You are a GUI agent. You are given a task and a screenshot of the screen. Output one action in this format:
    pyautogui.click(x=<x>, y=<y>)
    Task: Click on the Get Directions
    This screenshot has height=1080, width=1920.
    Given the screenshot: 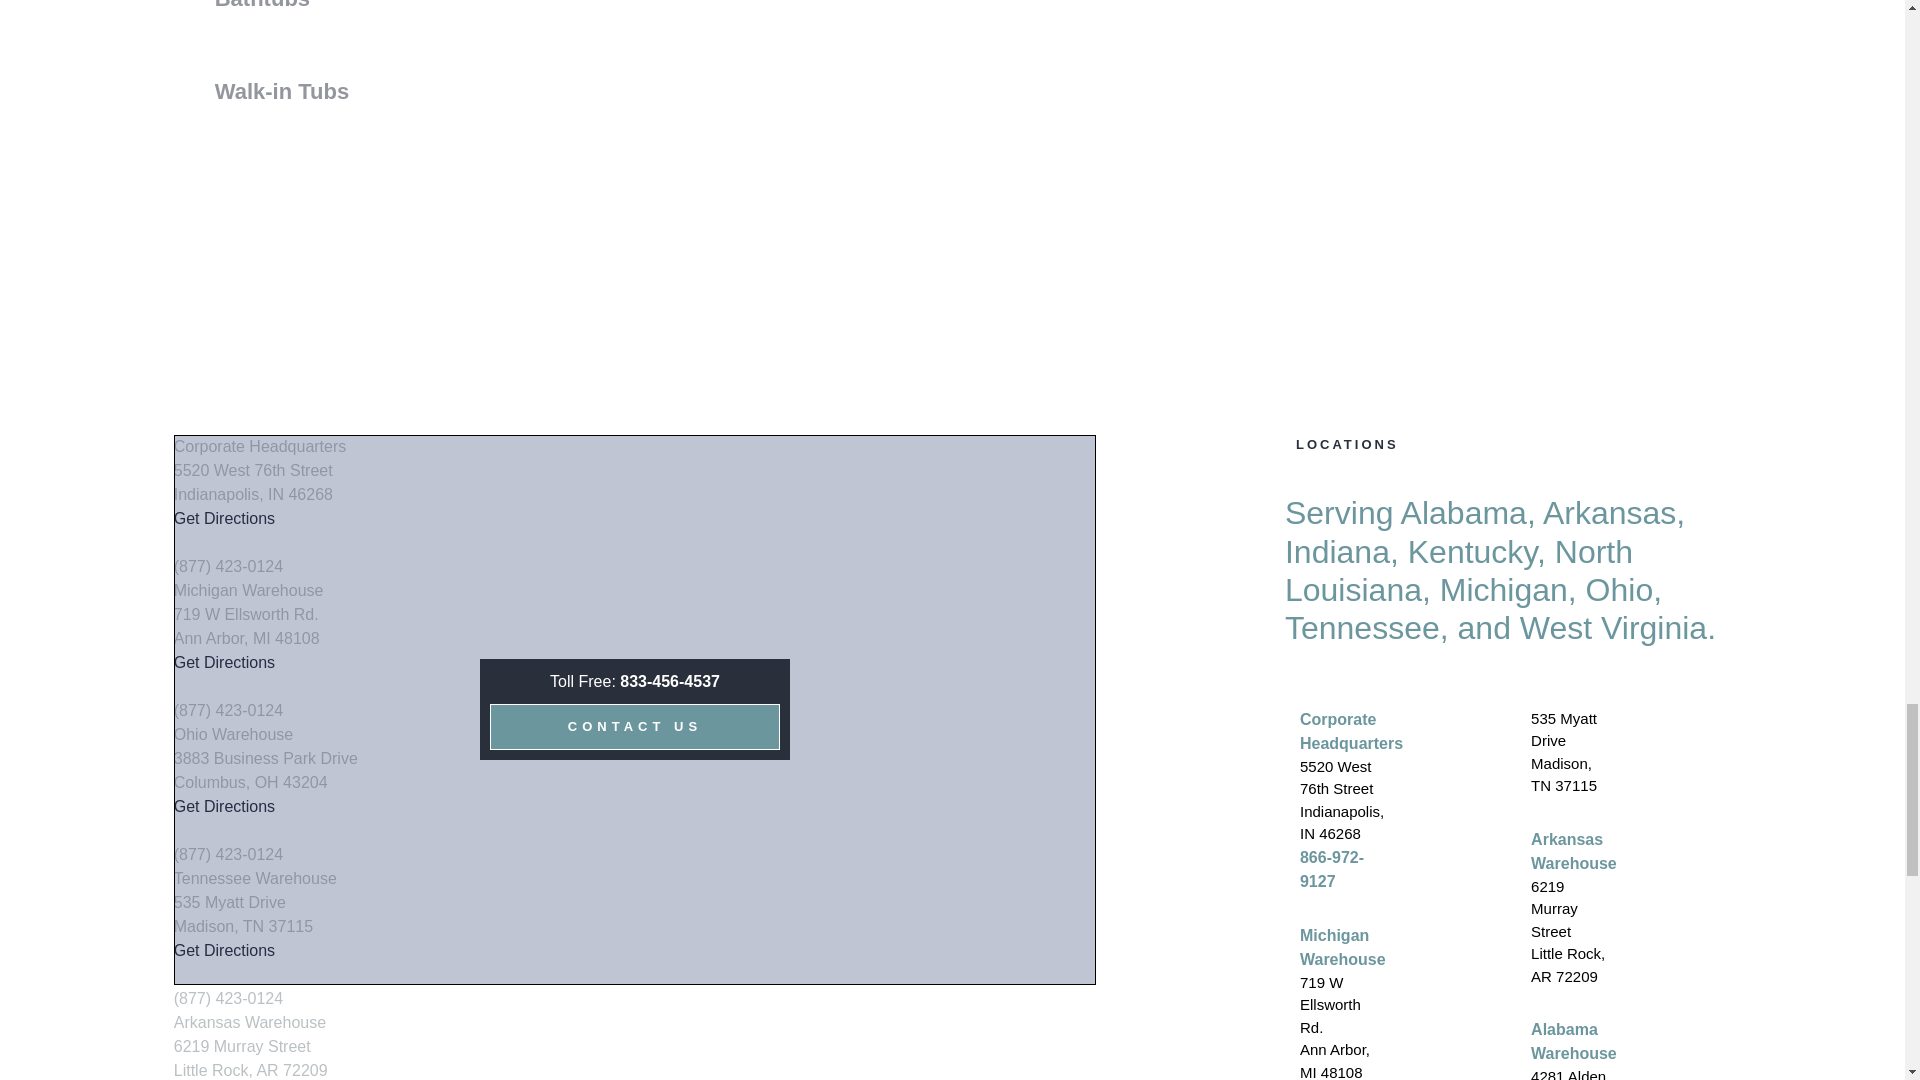 What is the action you would take?
    pyautogui.click(x=224, y=950)
    